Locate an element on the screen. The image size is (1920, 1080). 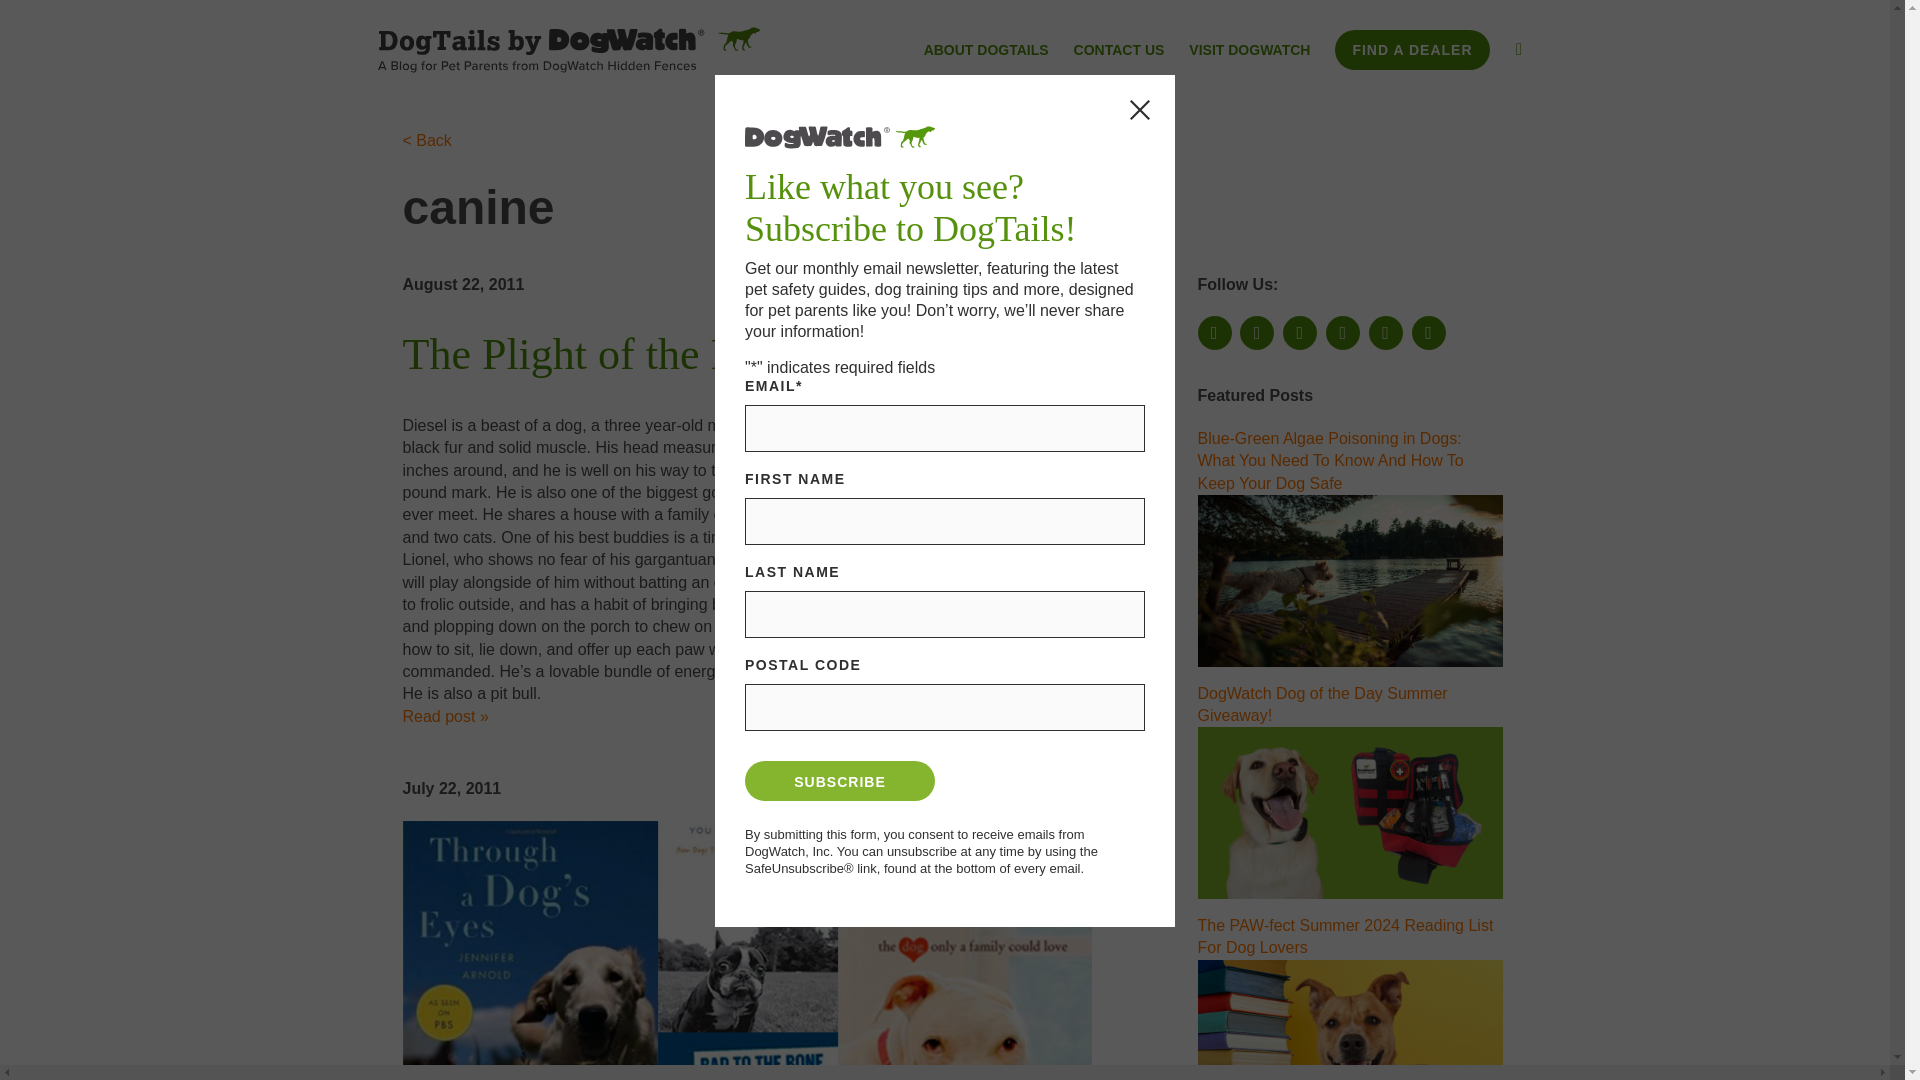
The Plight of the Pit Bull is located at coordinates (624, 354).